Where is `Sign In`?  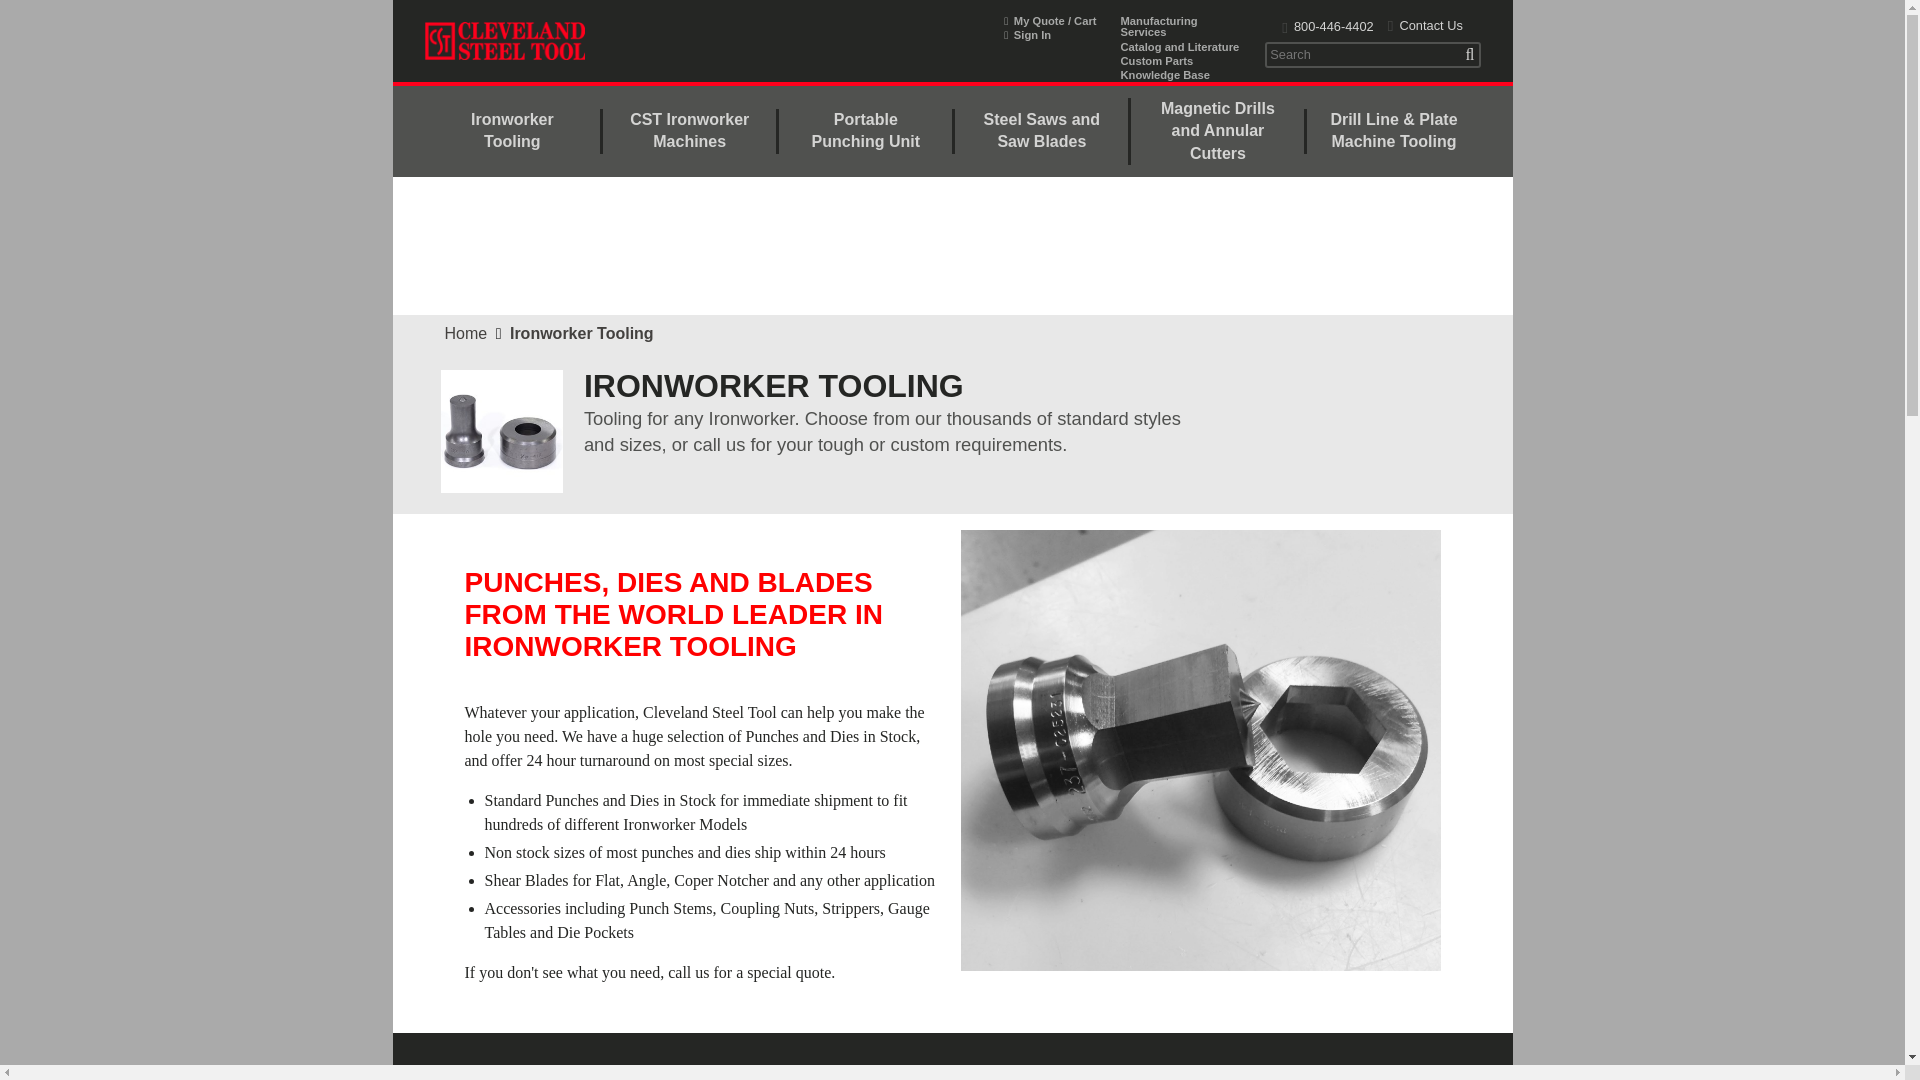
Sign In is located at coordinates (1050, 36).